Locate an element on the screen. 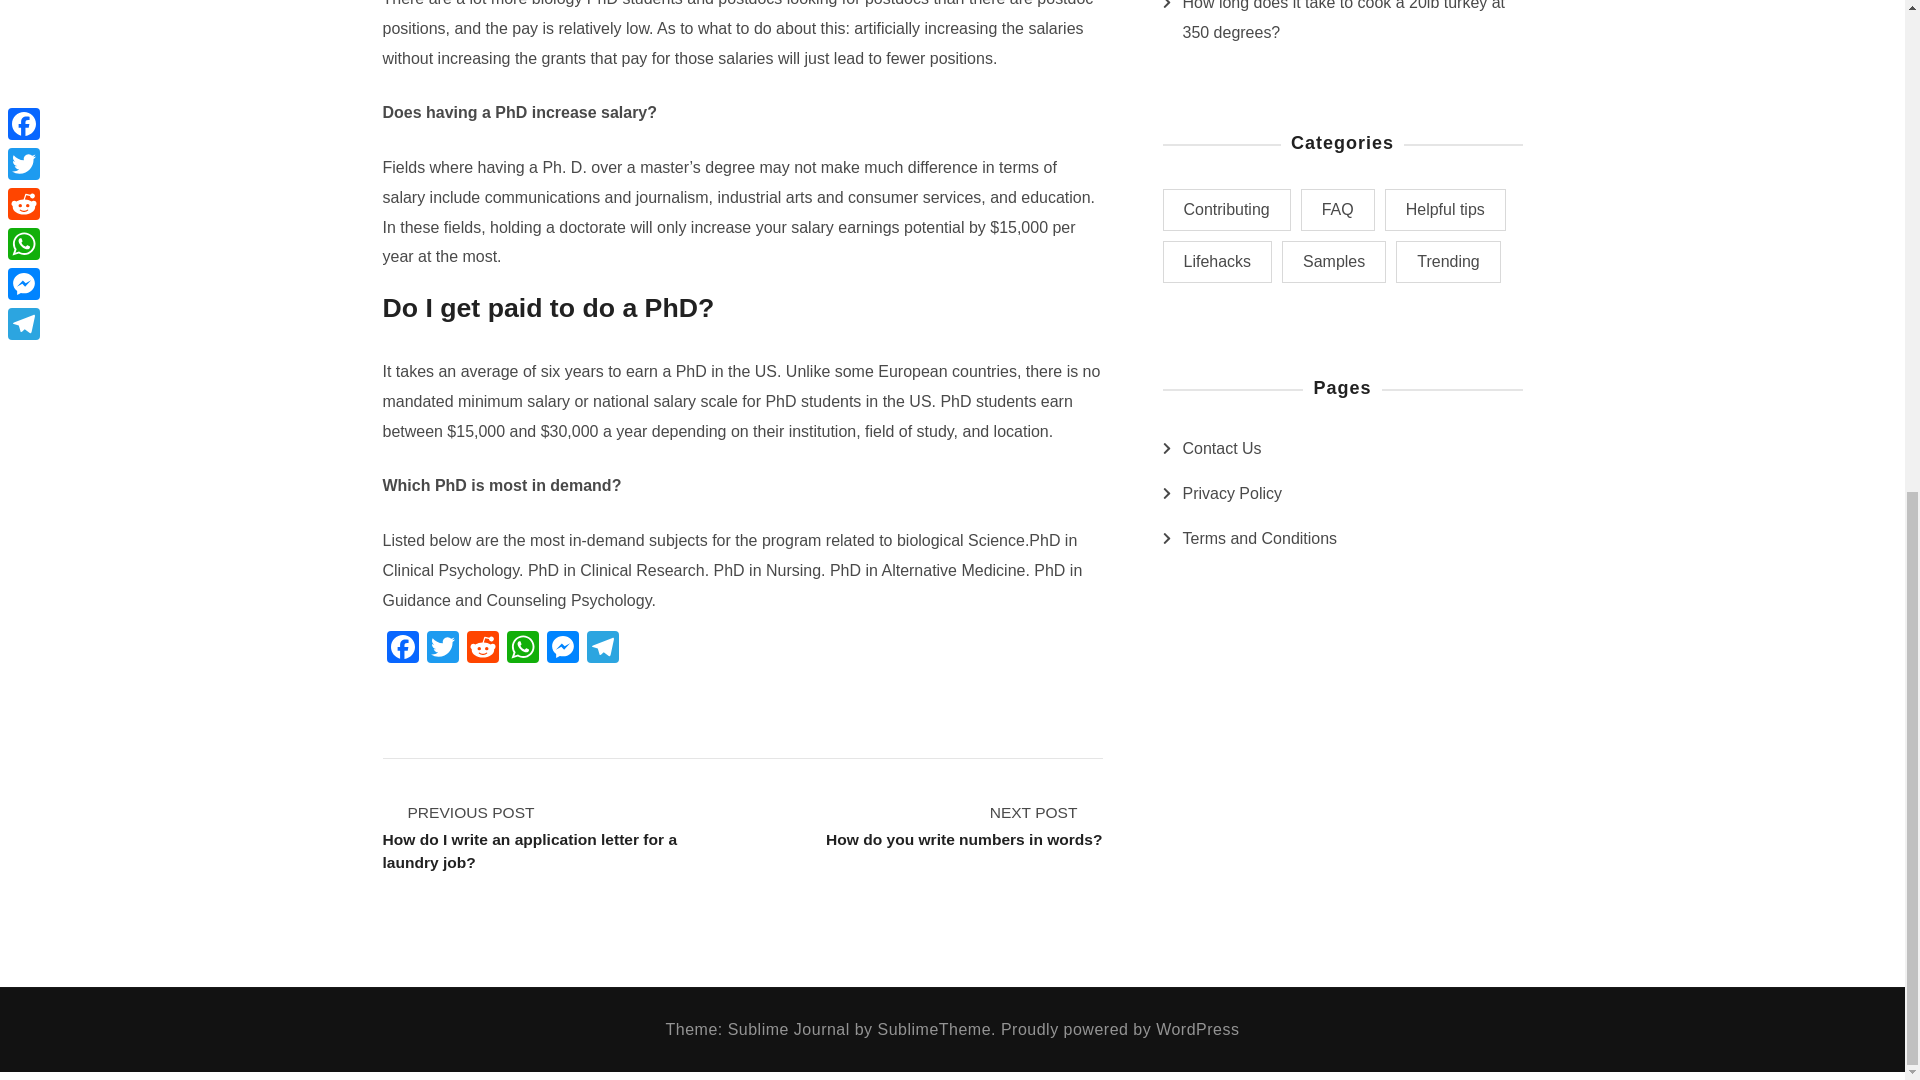 The height and width of the screenshot is (1080, 1920). Telegram is located at coordinates (1119, 1028).